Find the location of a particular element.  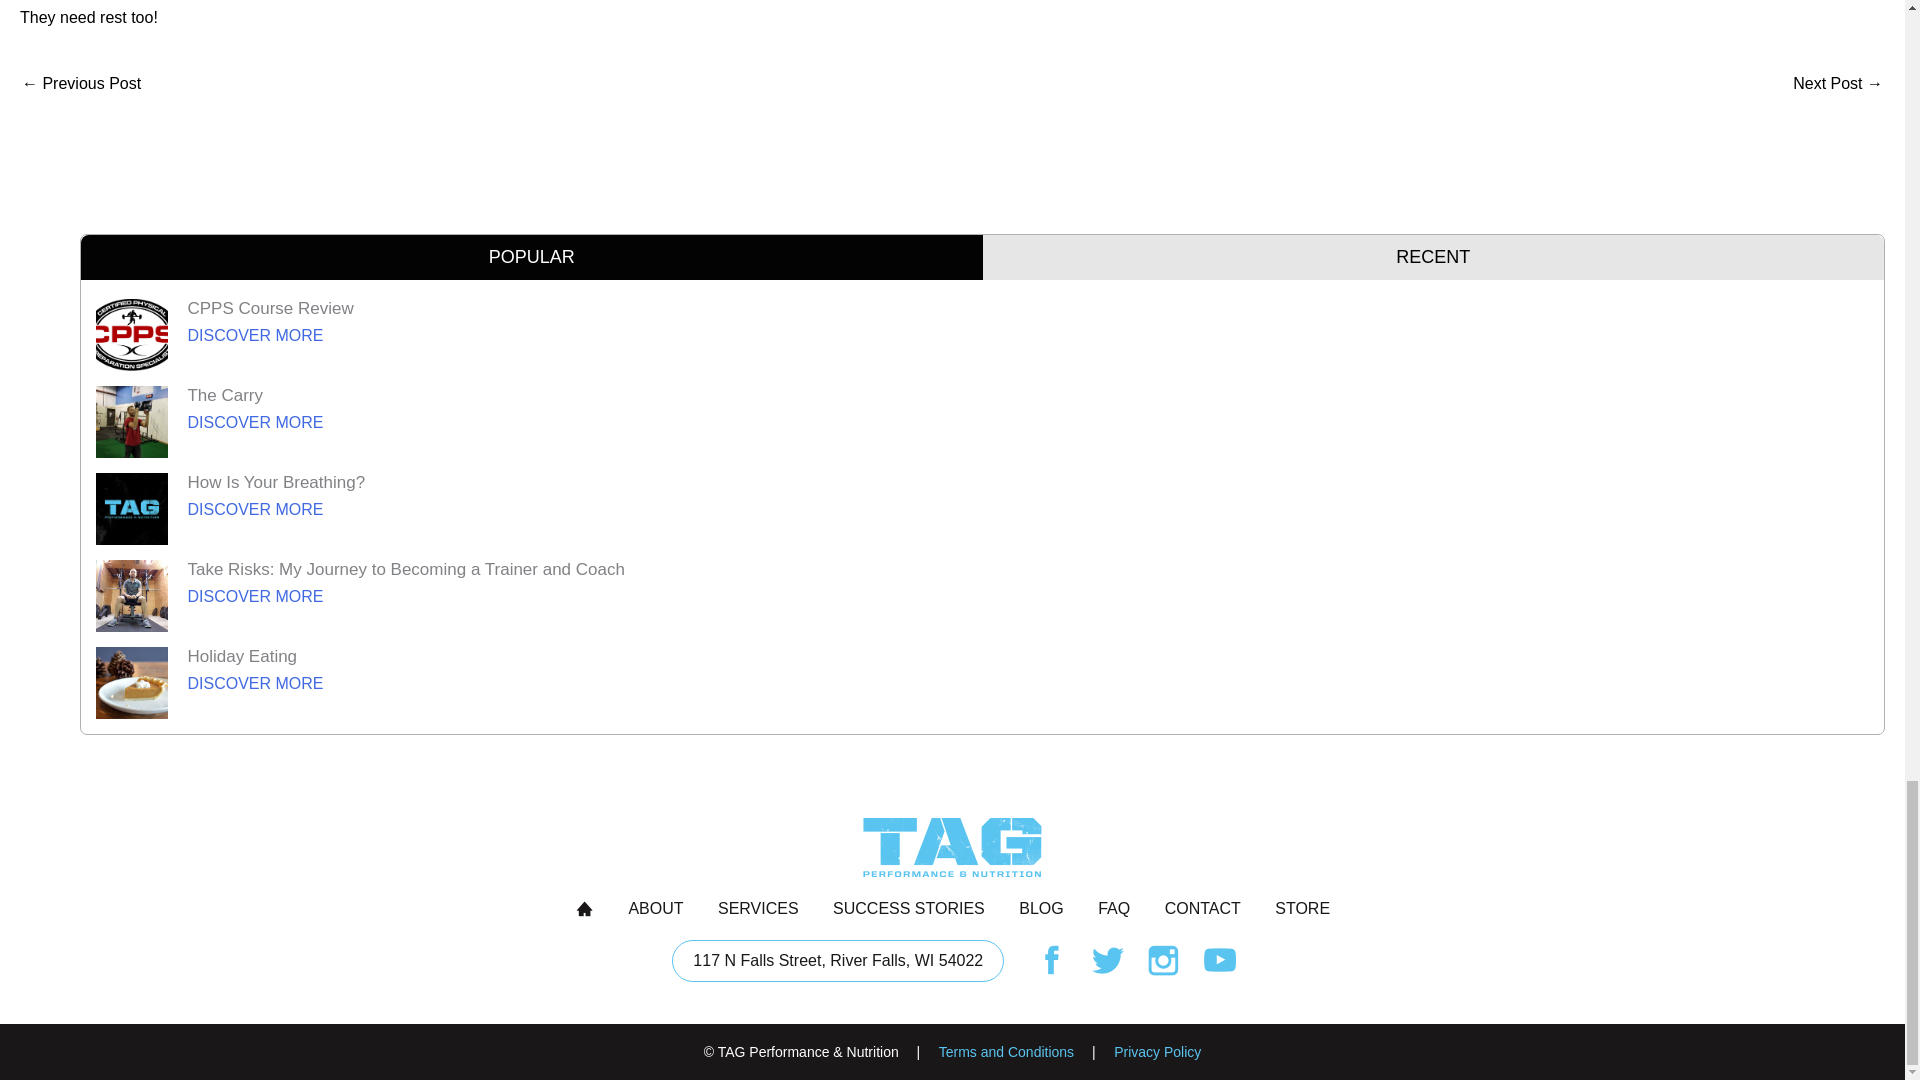

Privacy Policy is located at coordinates (1052, 960).